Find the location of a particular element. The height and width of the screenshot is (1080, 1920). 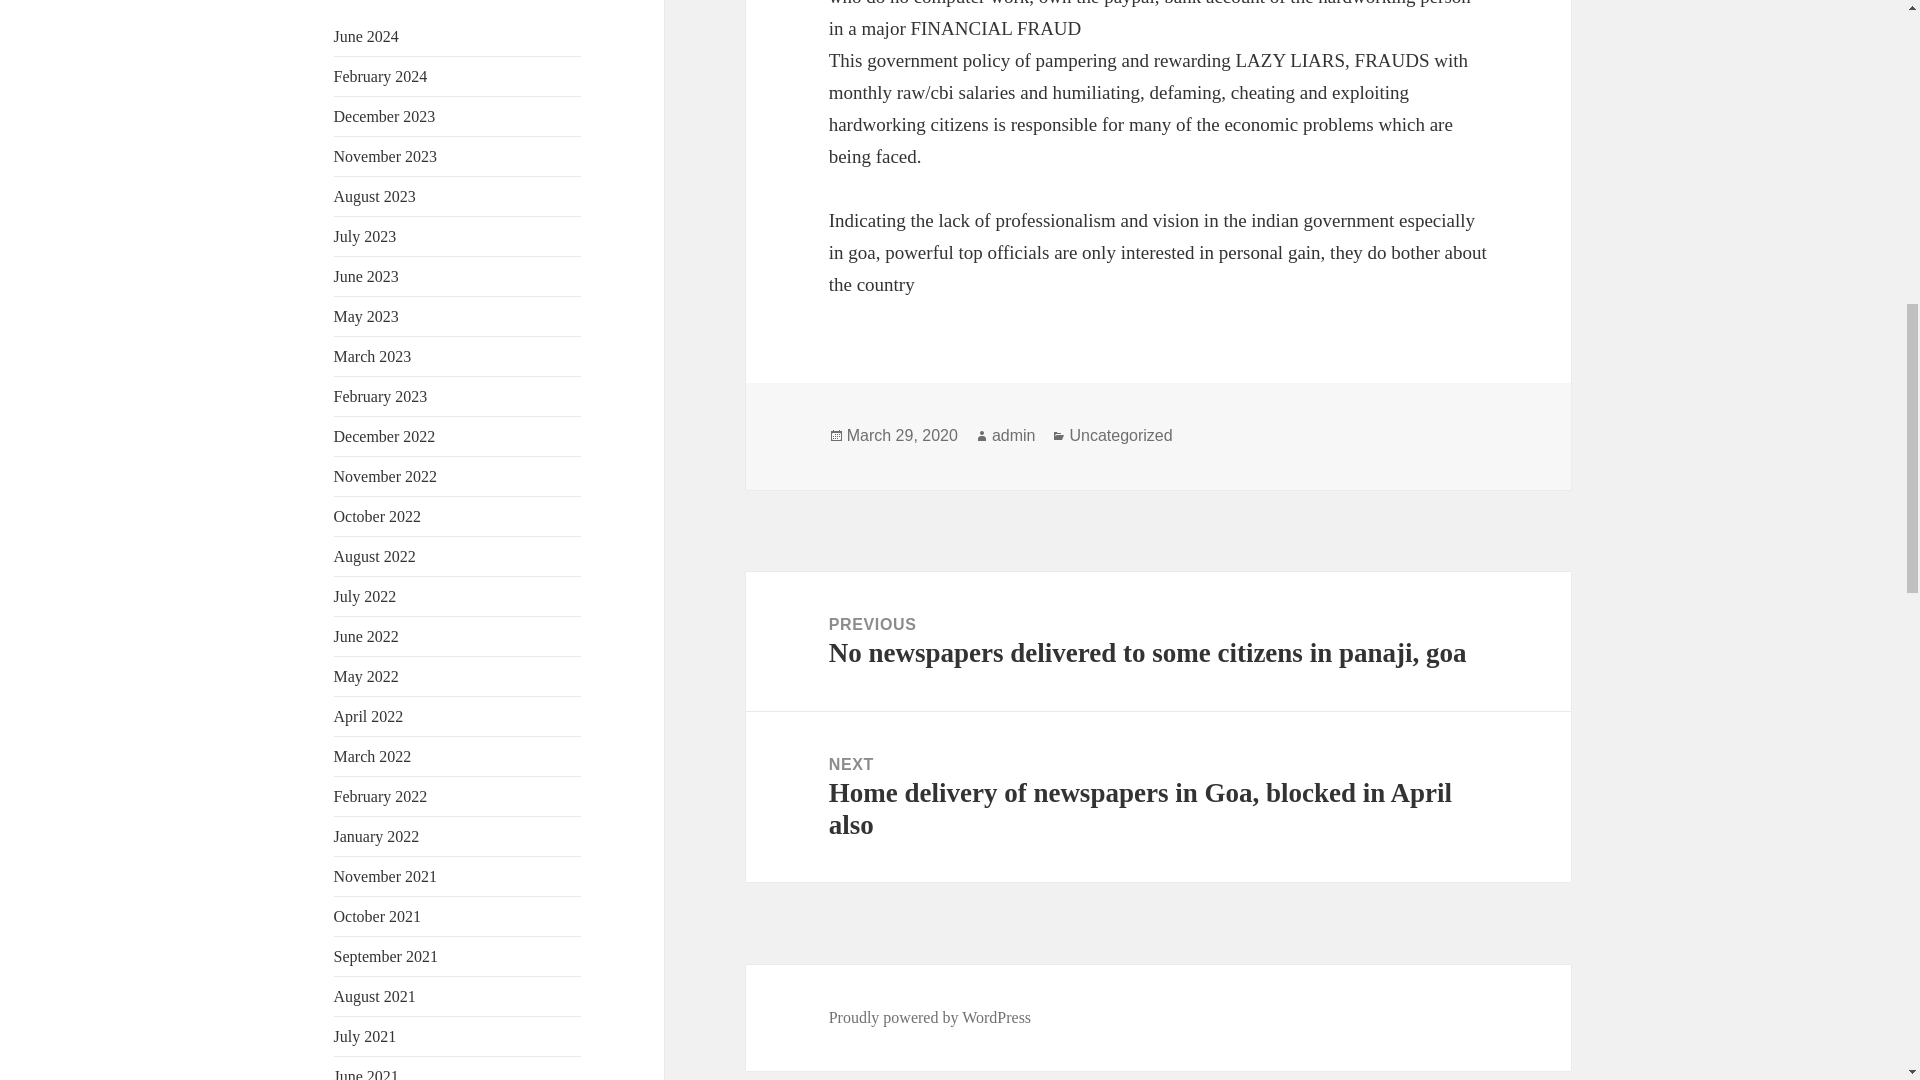

November 2021 is located at coordinates (386, 876).